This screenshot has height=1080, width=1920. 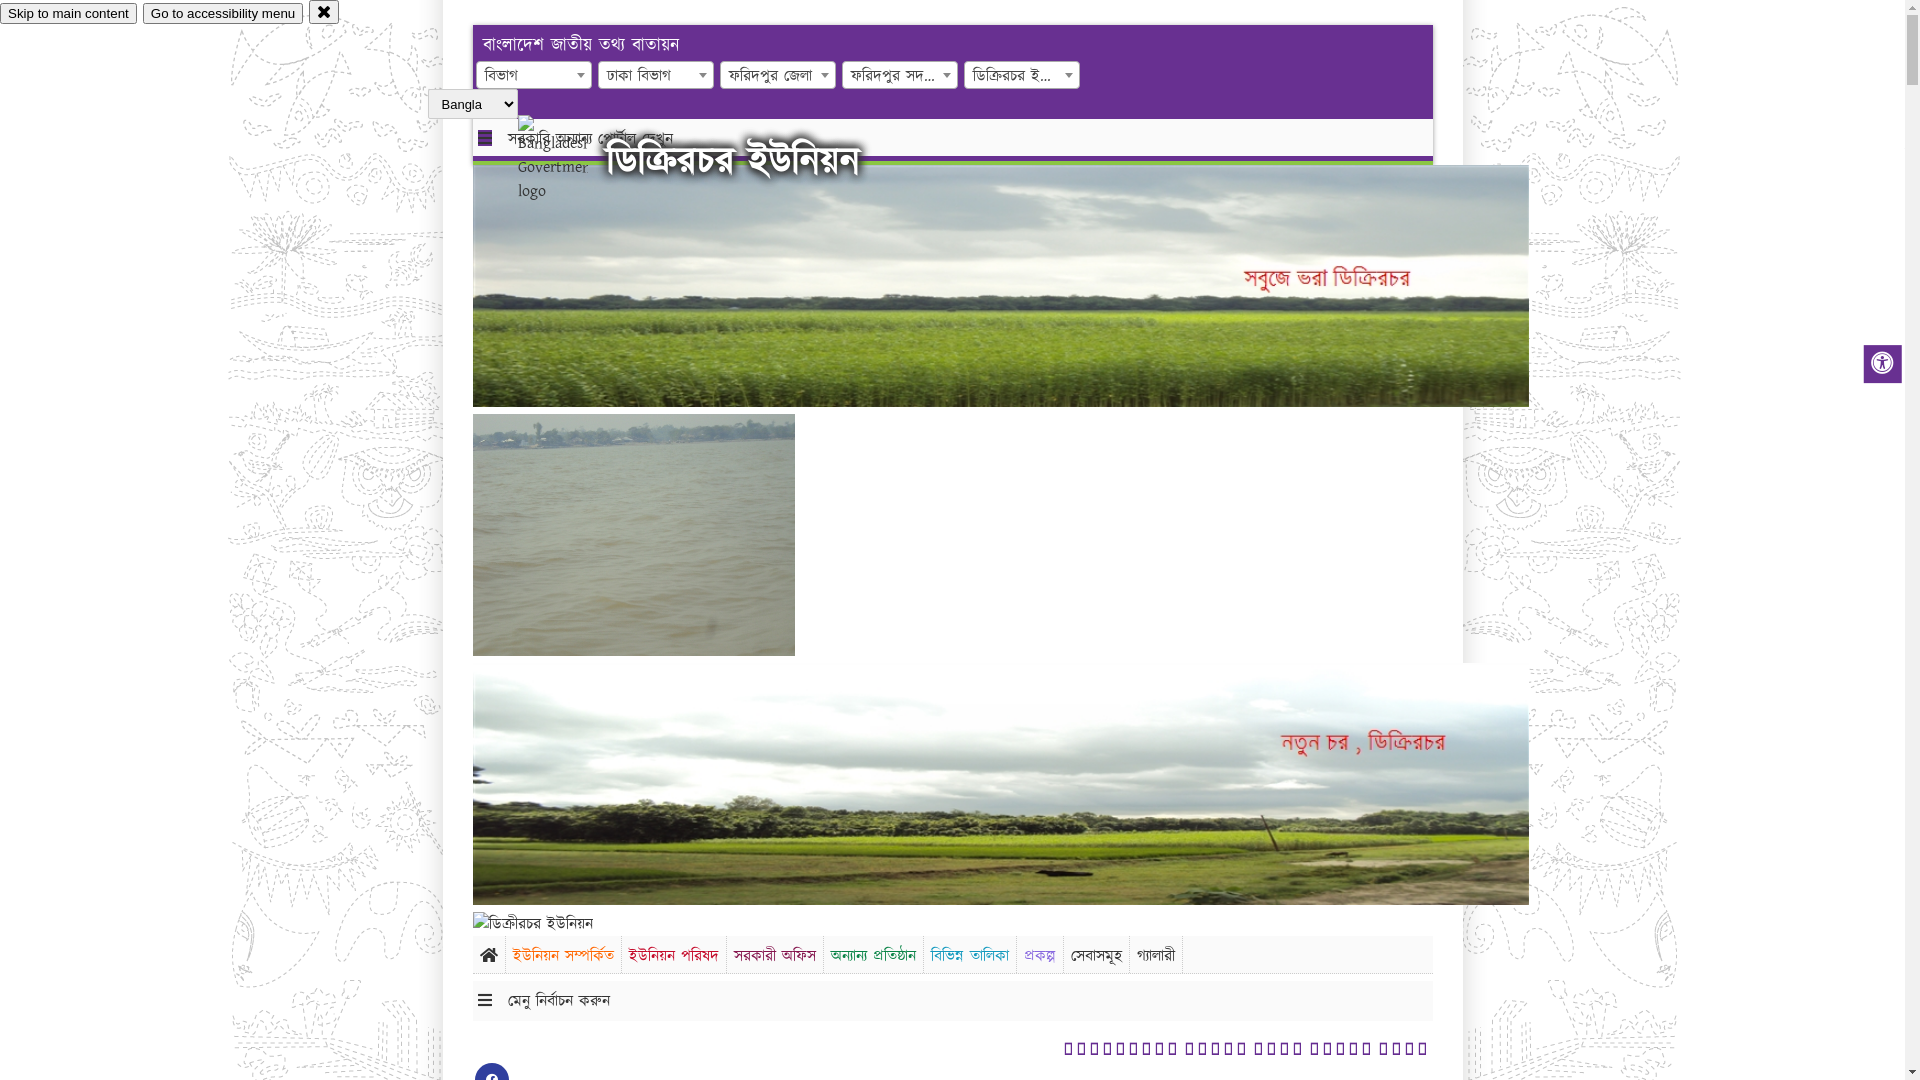 I want to click on 
                
            , so click(x=570, y=159).